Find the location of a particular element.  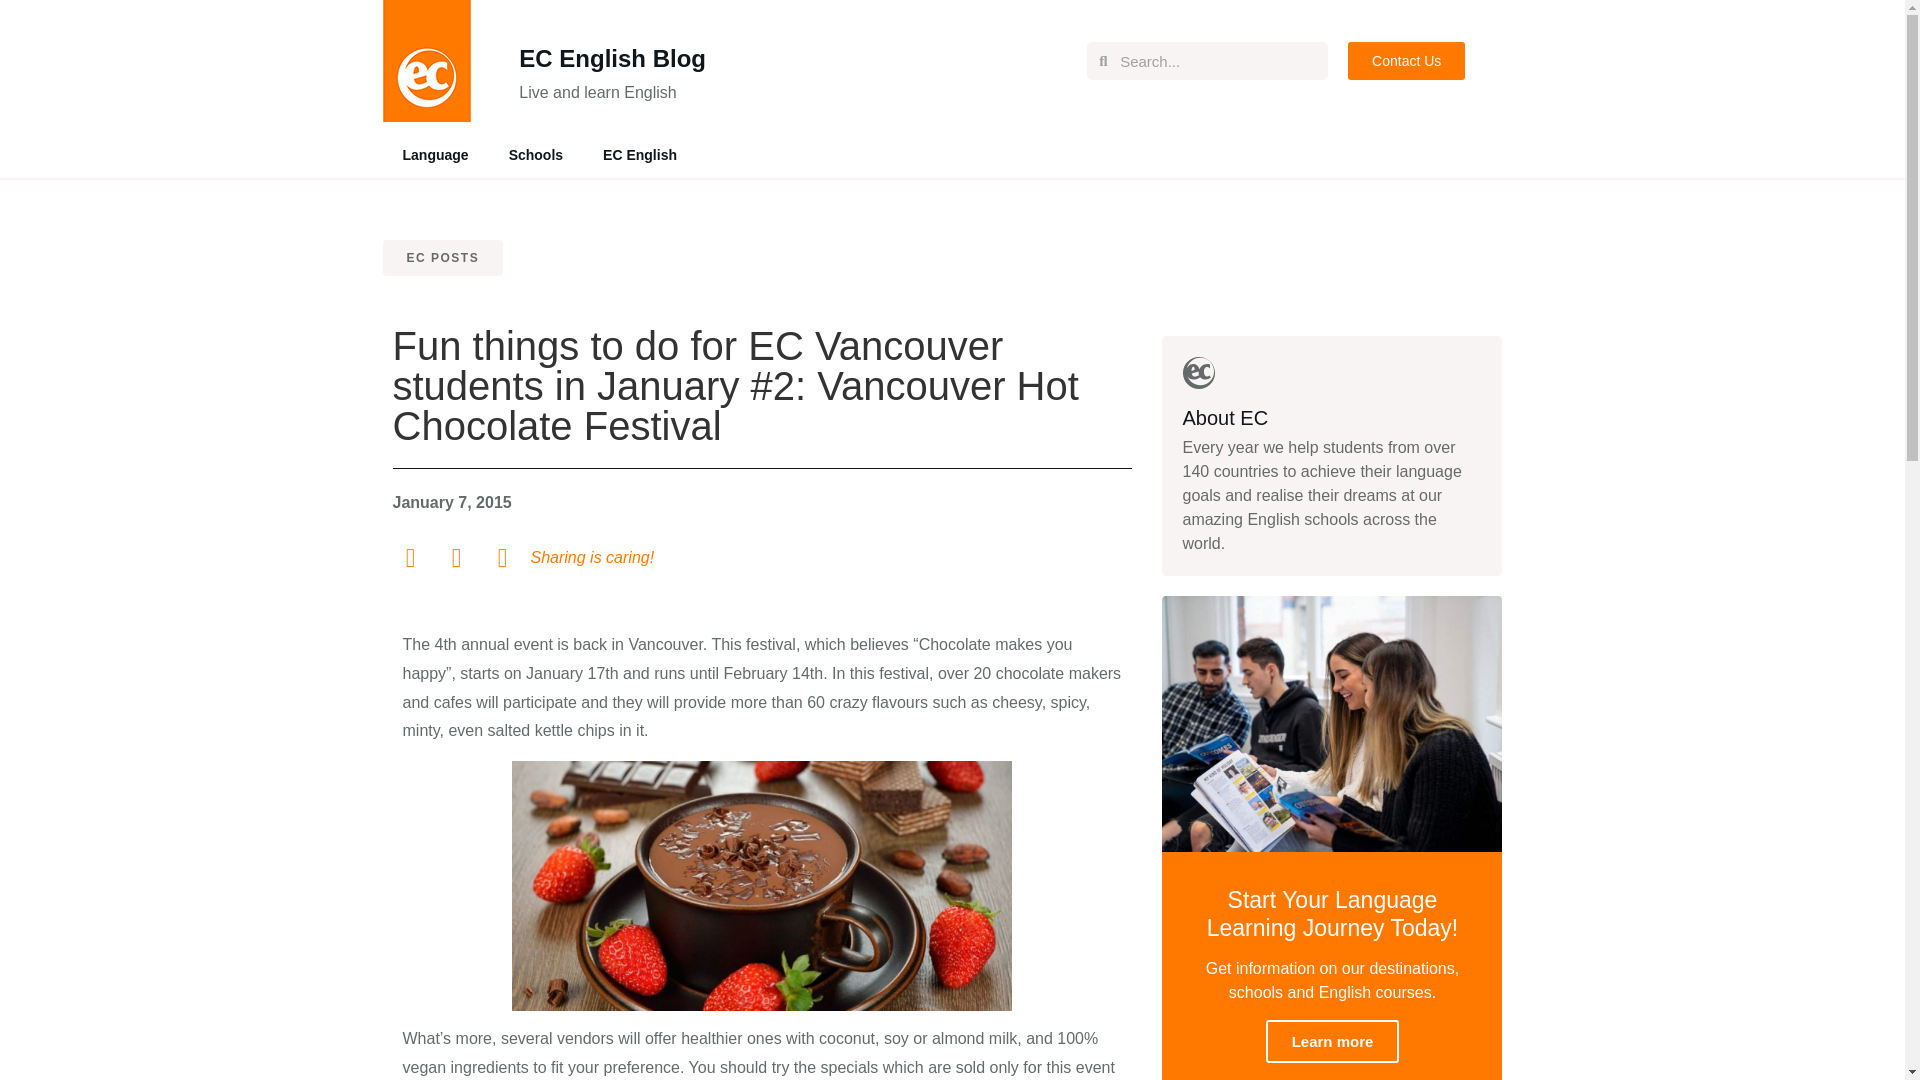

Language is located at coordinates (434, 154).